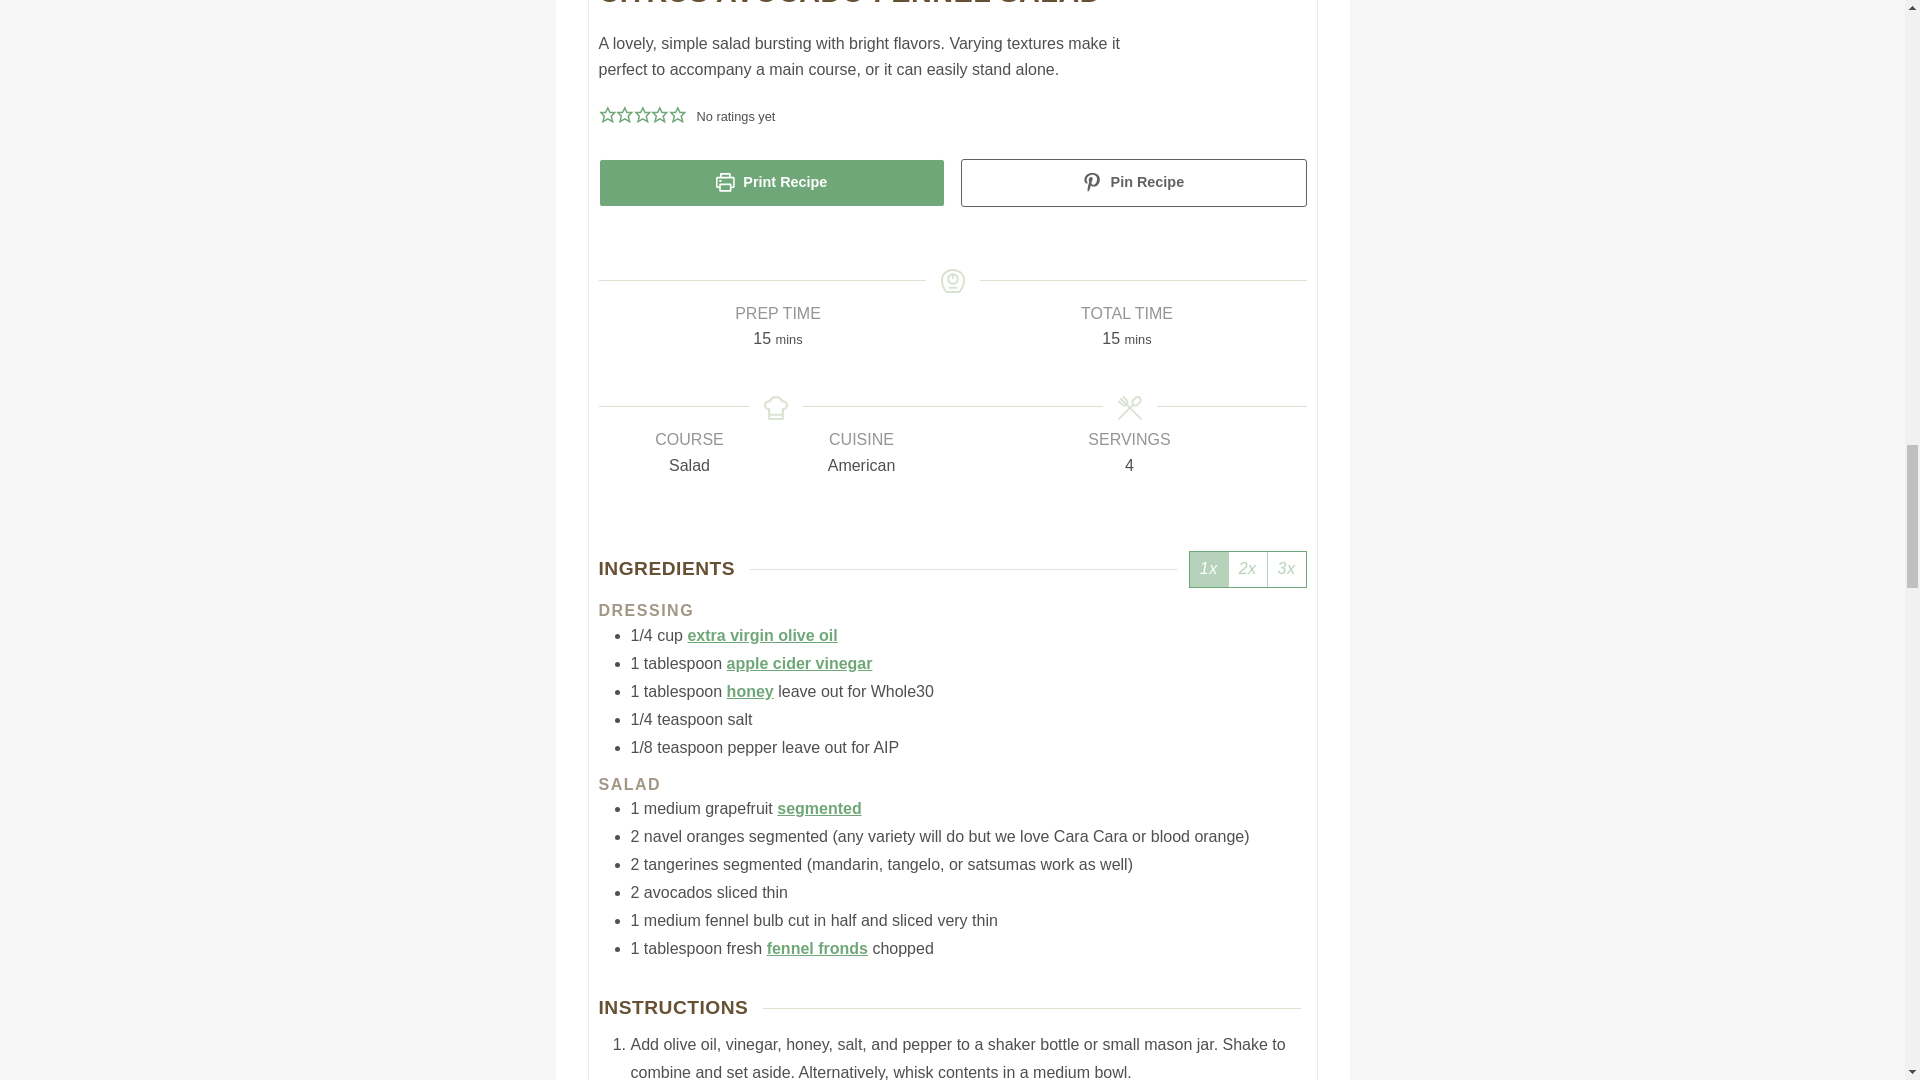 The image size is (1920, 1080). What do you see at coordinates (1248, 569) in the screenshot?
I see `2x` at bounding box center [1248, 569].